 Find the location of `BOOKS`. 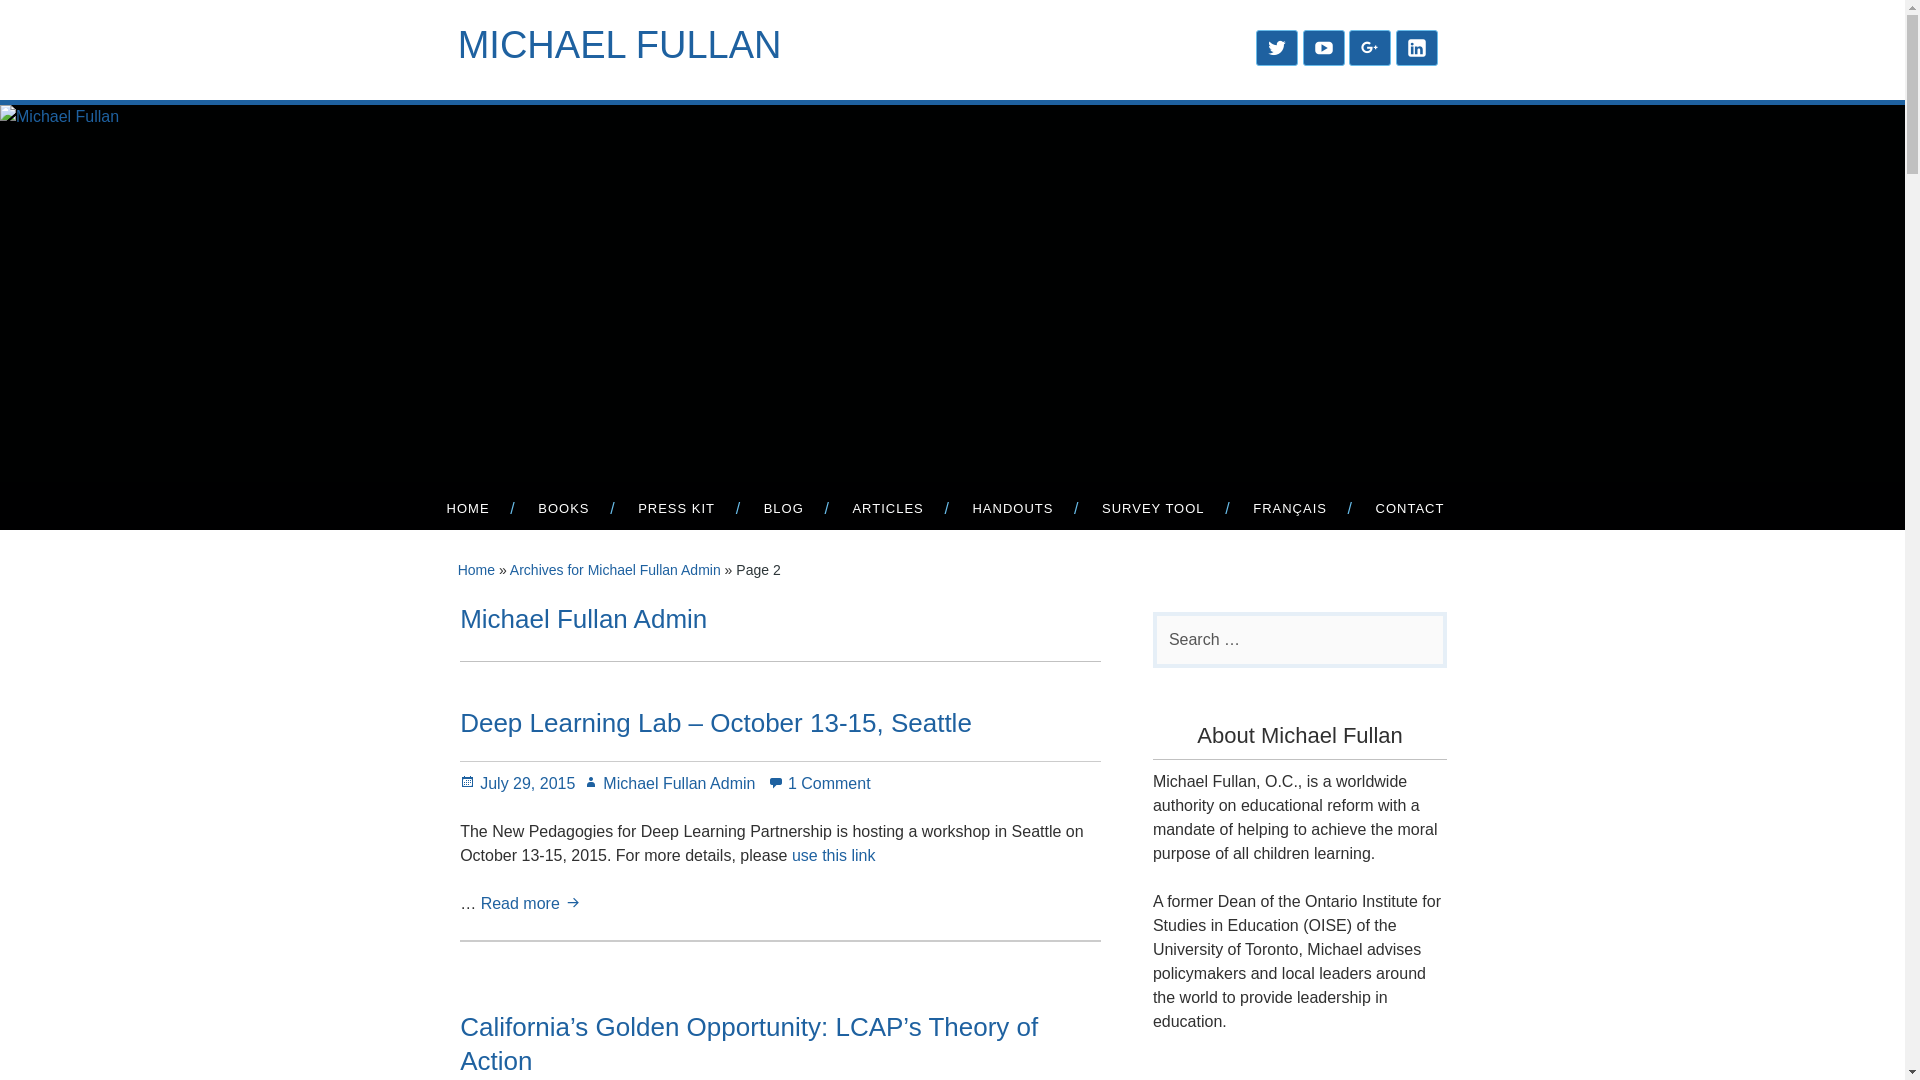

BOOKS is located at coordinates (563, 507).